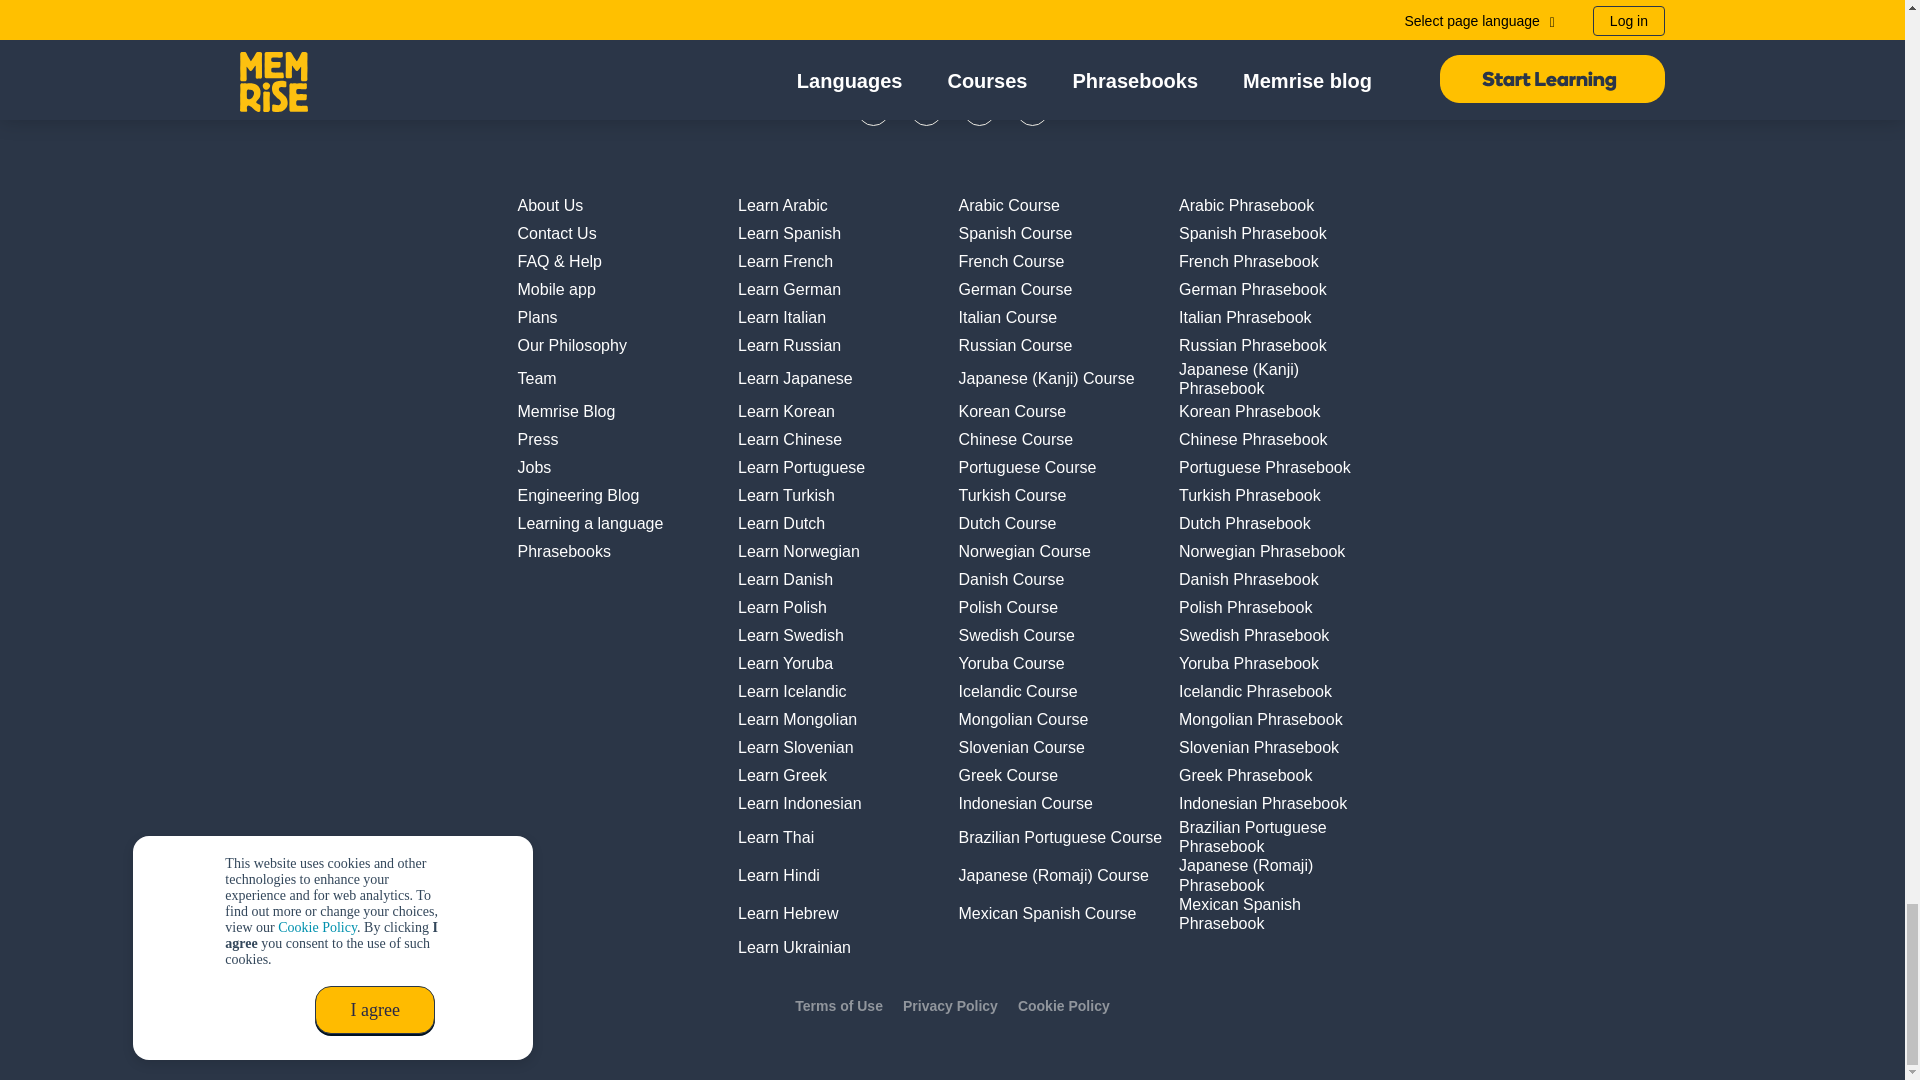 This screenshot has width=1920, height=1080. What do you see at coordinates (951, 26) in the screenshot?
I see `Start learning` at bounding box center [951, 26].